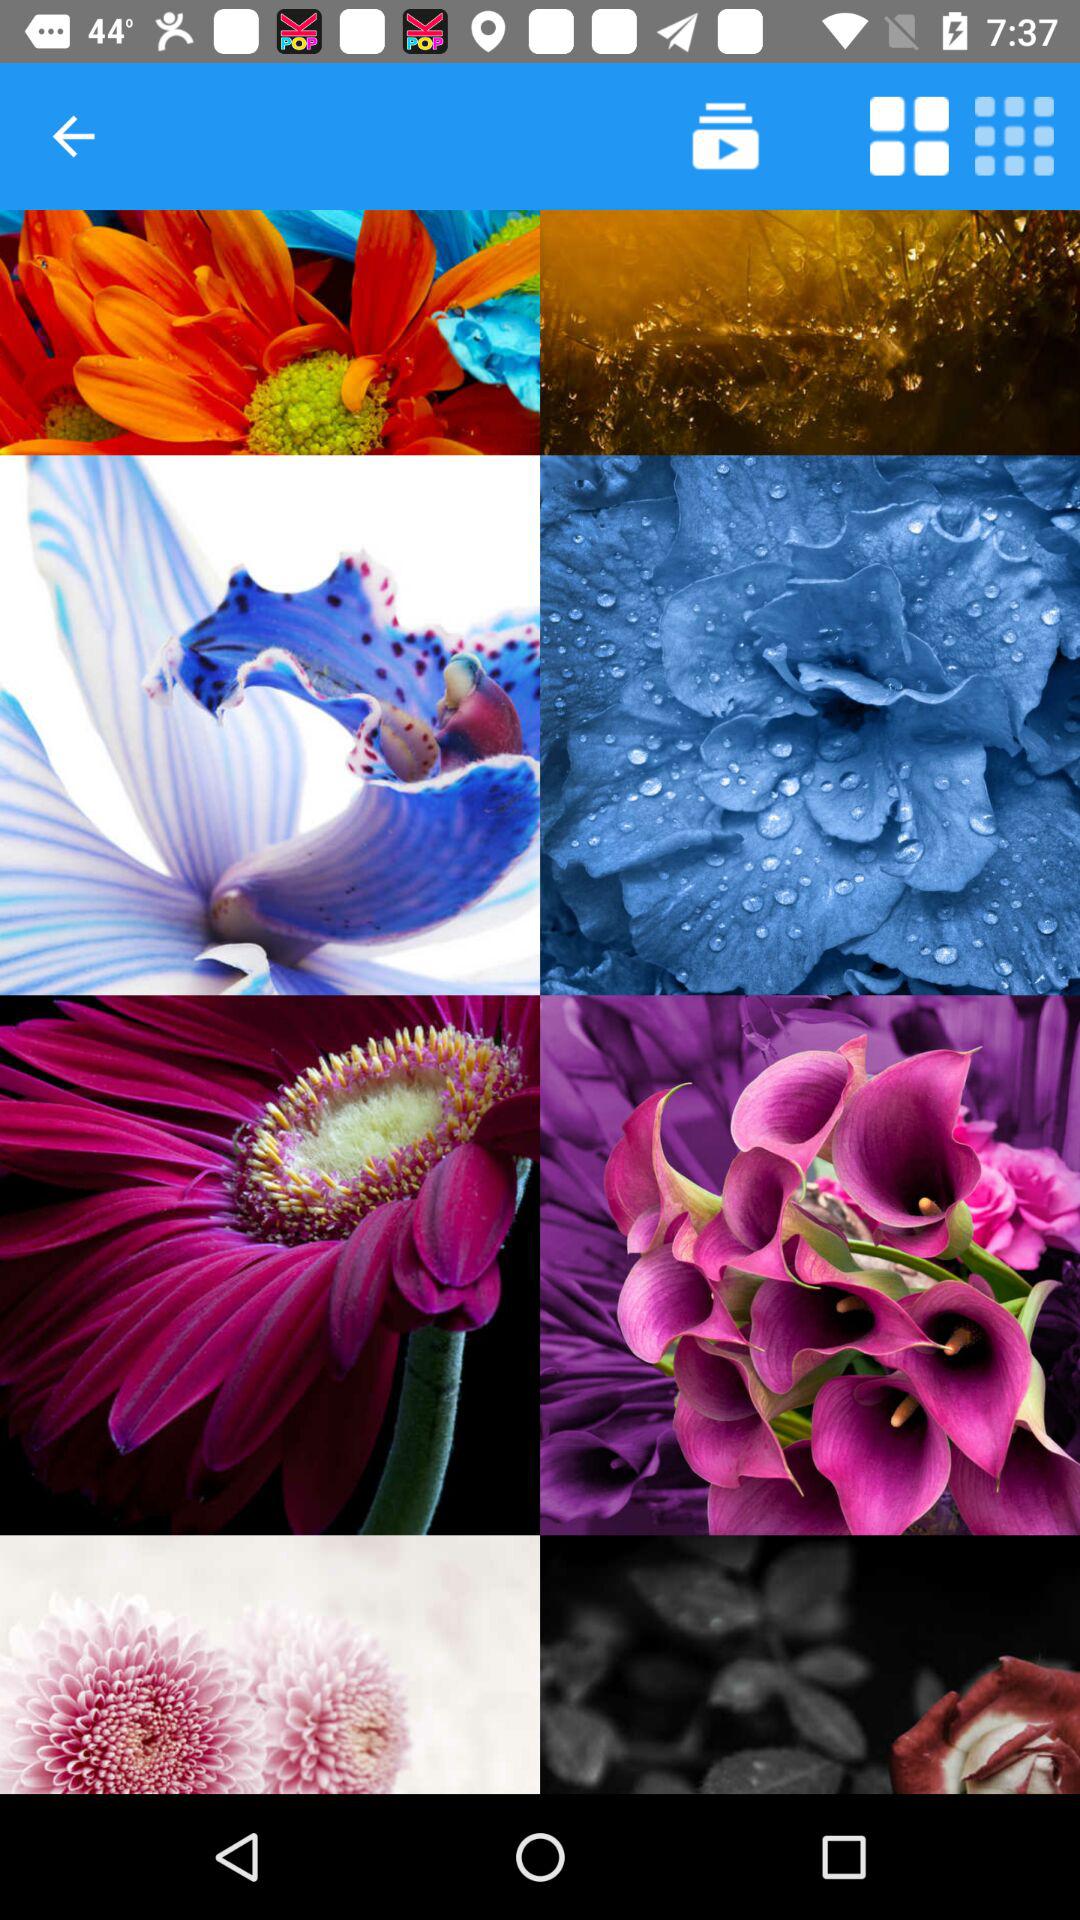 Image resolution: width=1080 pixels, height=1920 pixels. Describe the element at coordinates (810, 1664) in the screenshot. I see `select the sticker or emoji` at that location.